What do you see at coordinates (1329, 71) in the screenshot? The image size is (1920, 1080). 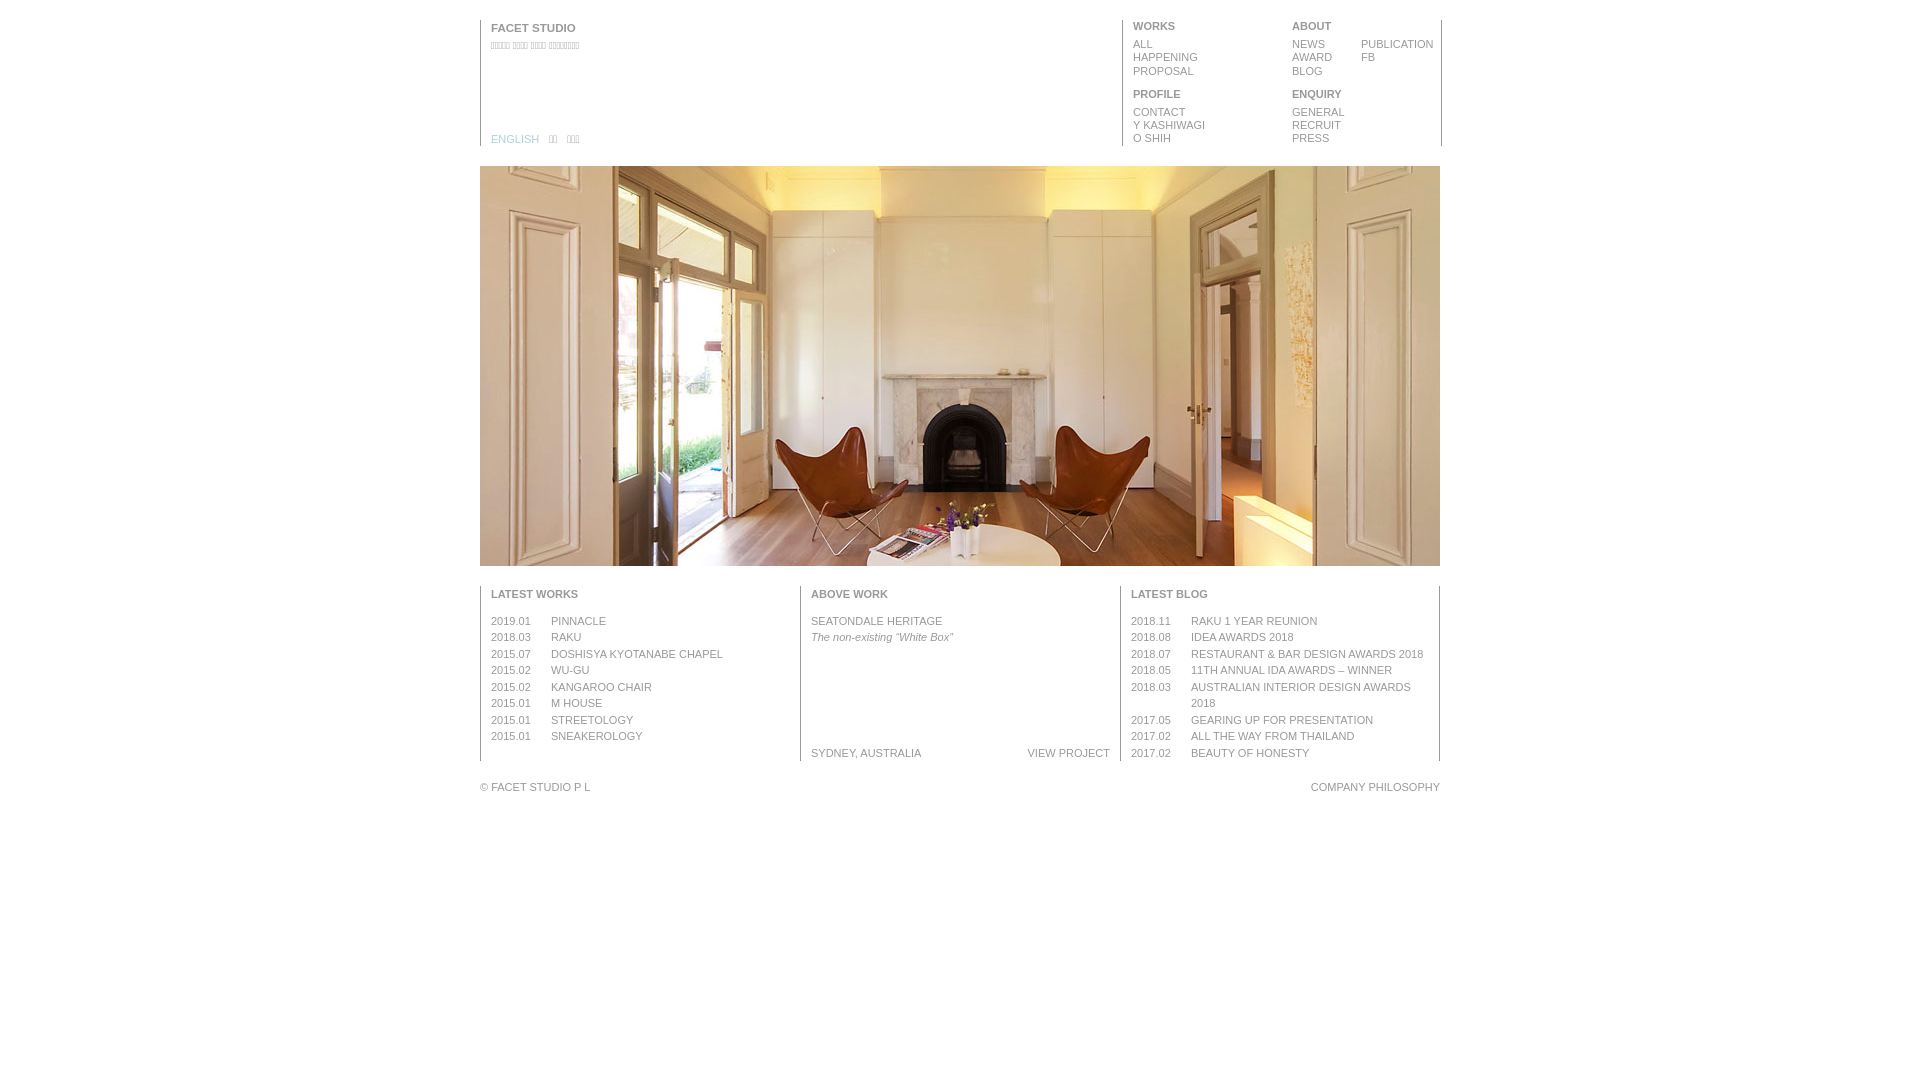 I see `BLOG` at bounding box center [1329, 71].